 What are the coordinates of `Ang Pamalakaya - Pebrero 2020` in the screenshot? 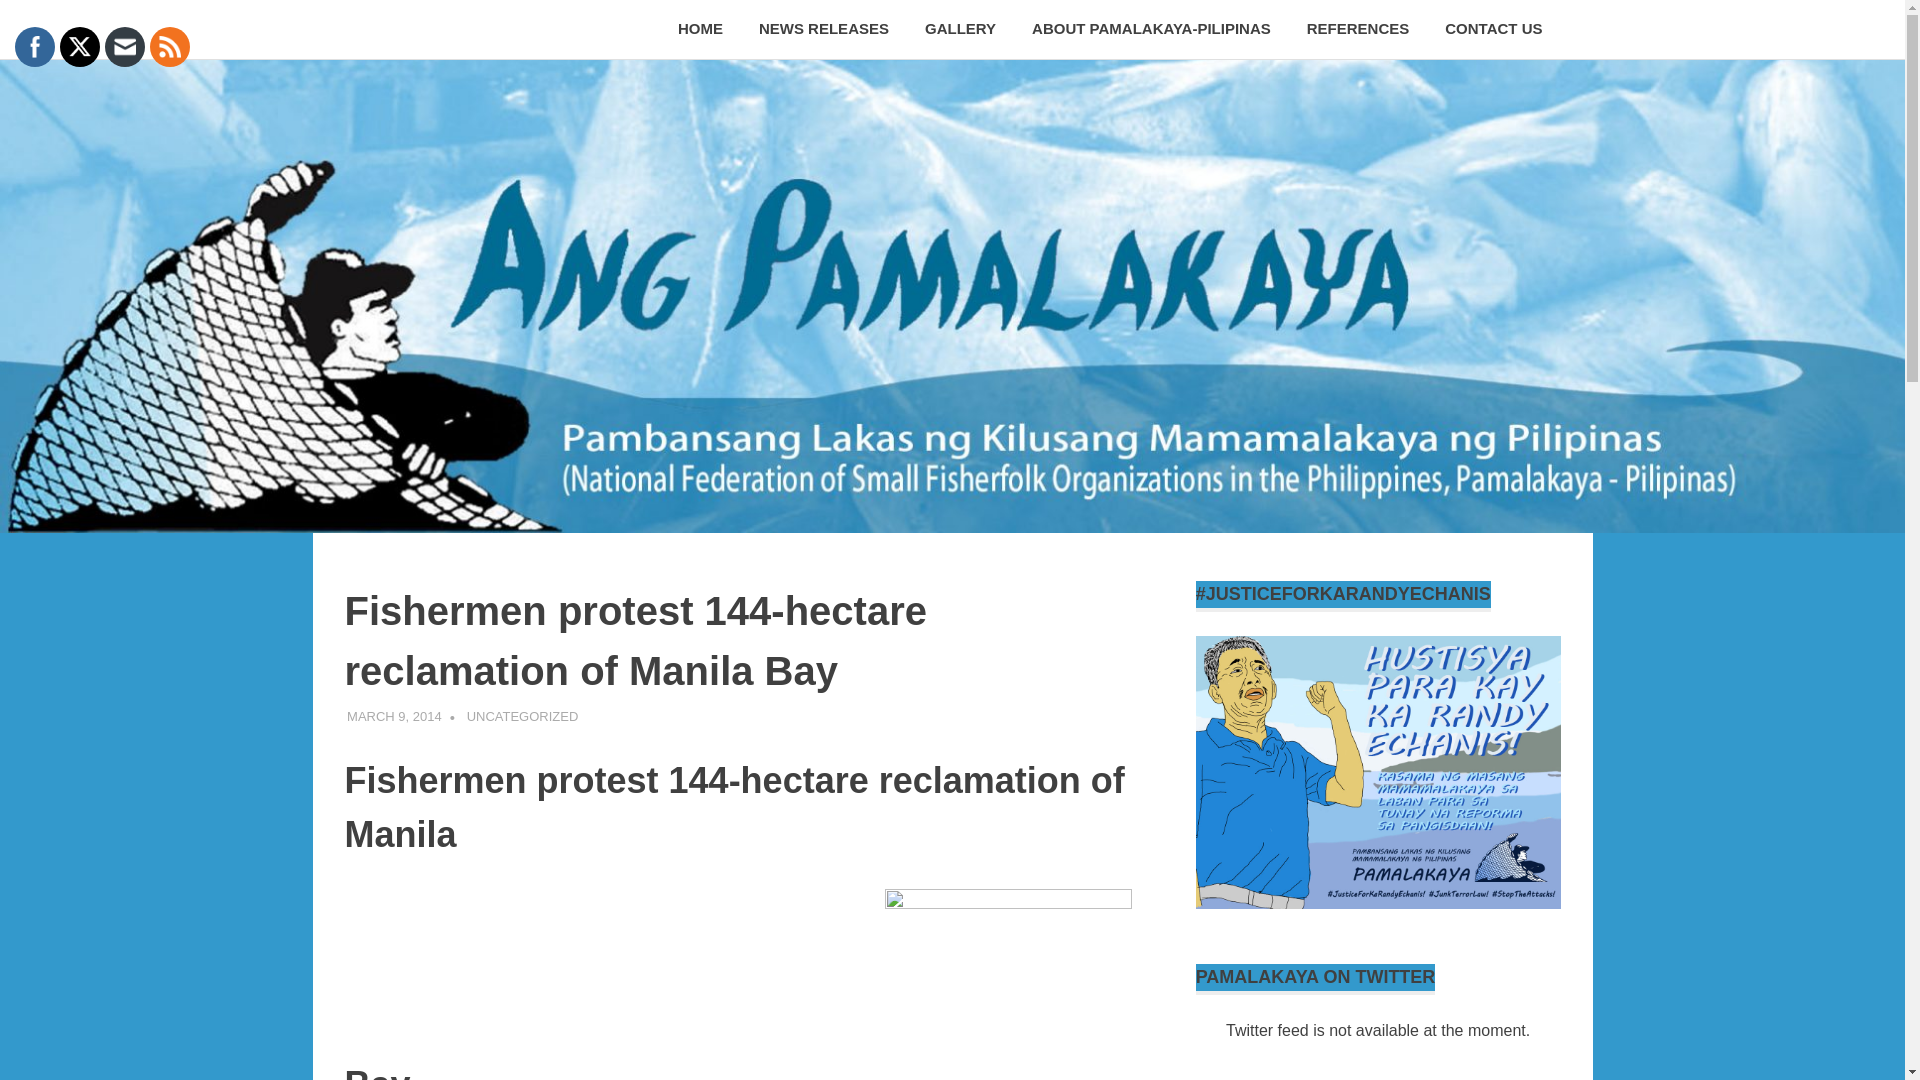 It's located at (1378, 773).